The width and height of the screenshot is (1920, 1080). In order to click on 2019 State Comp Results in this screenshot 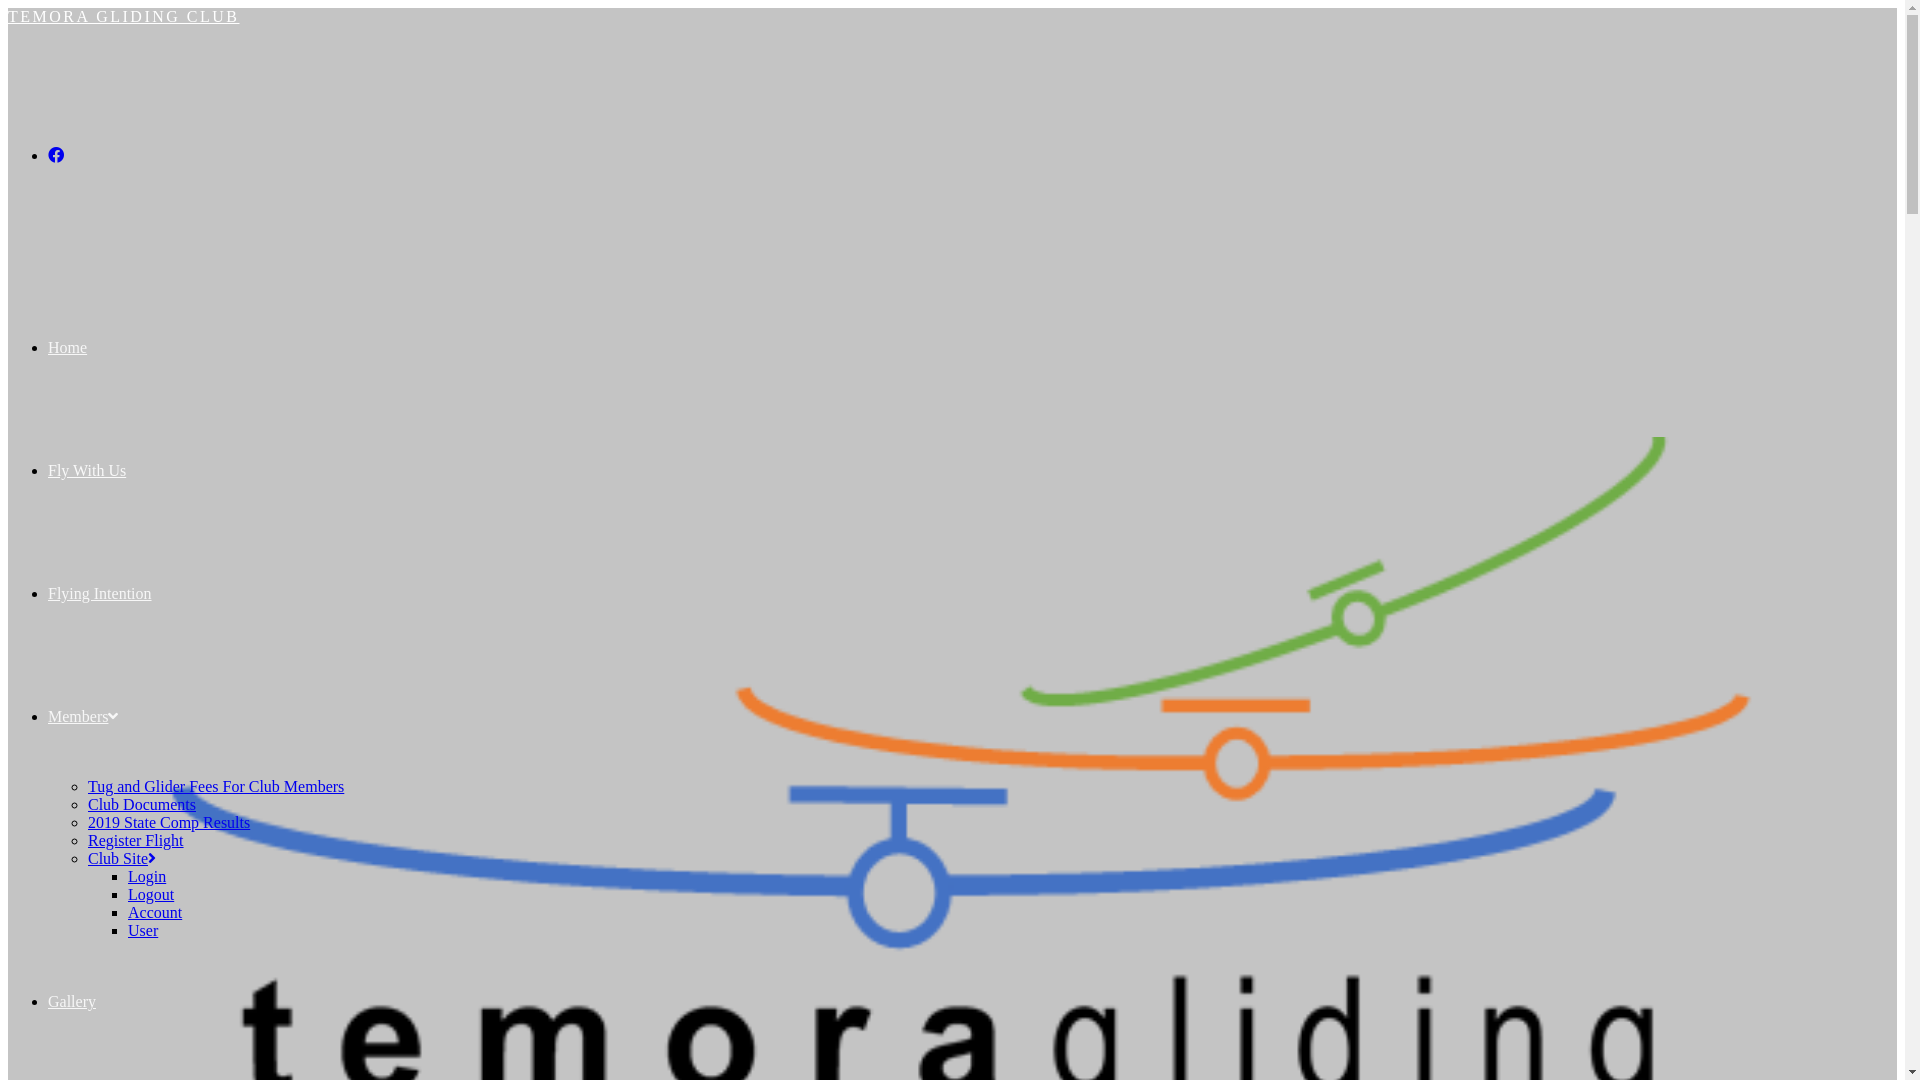, I will do `click(169, 822)`.